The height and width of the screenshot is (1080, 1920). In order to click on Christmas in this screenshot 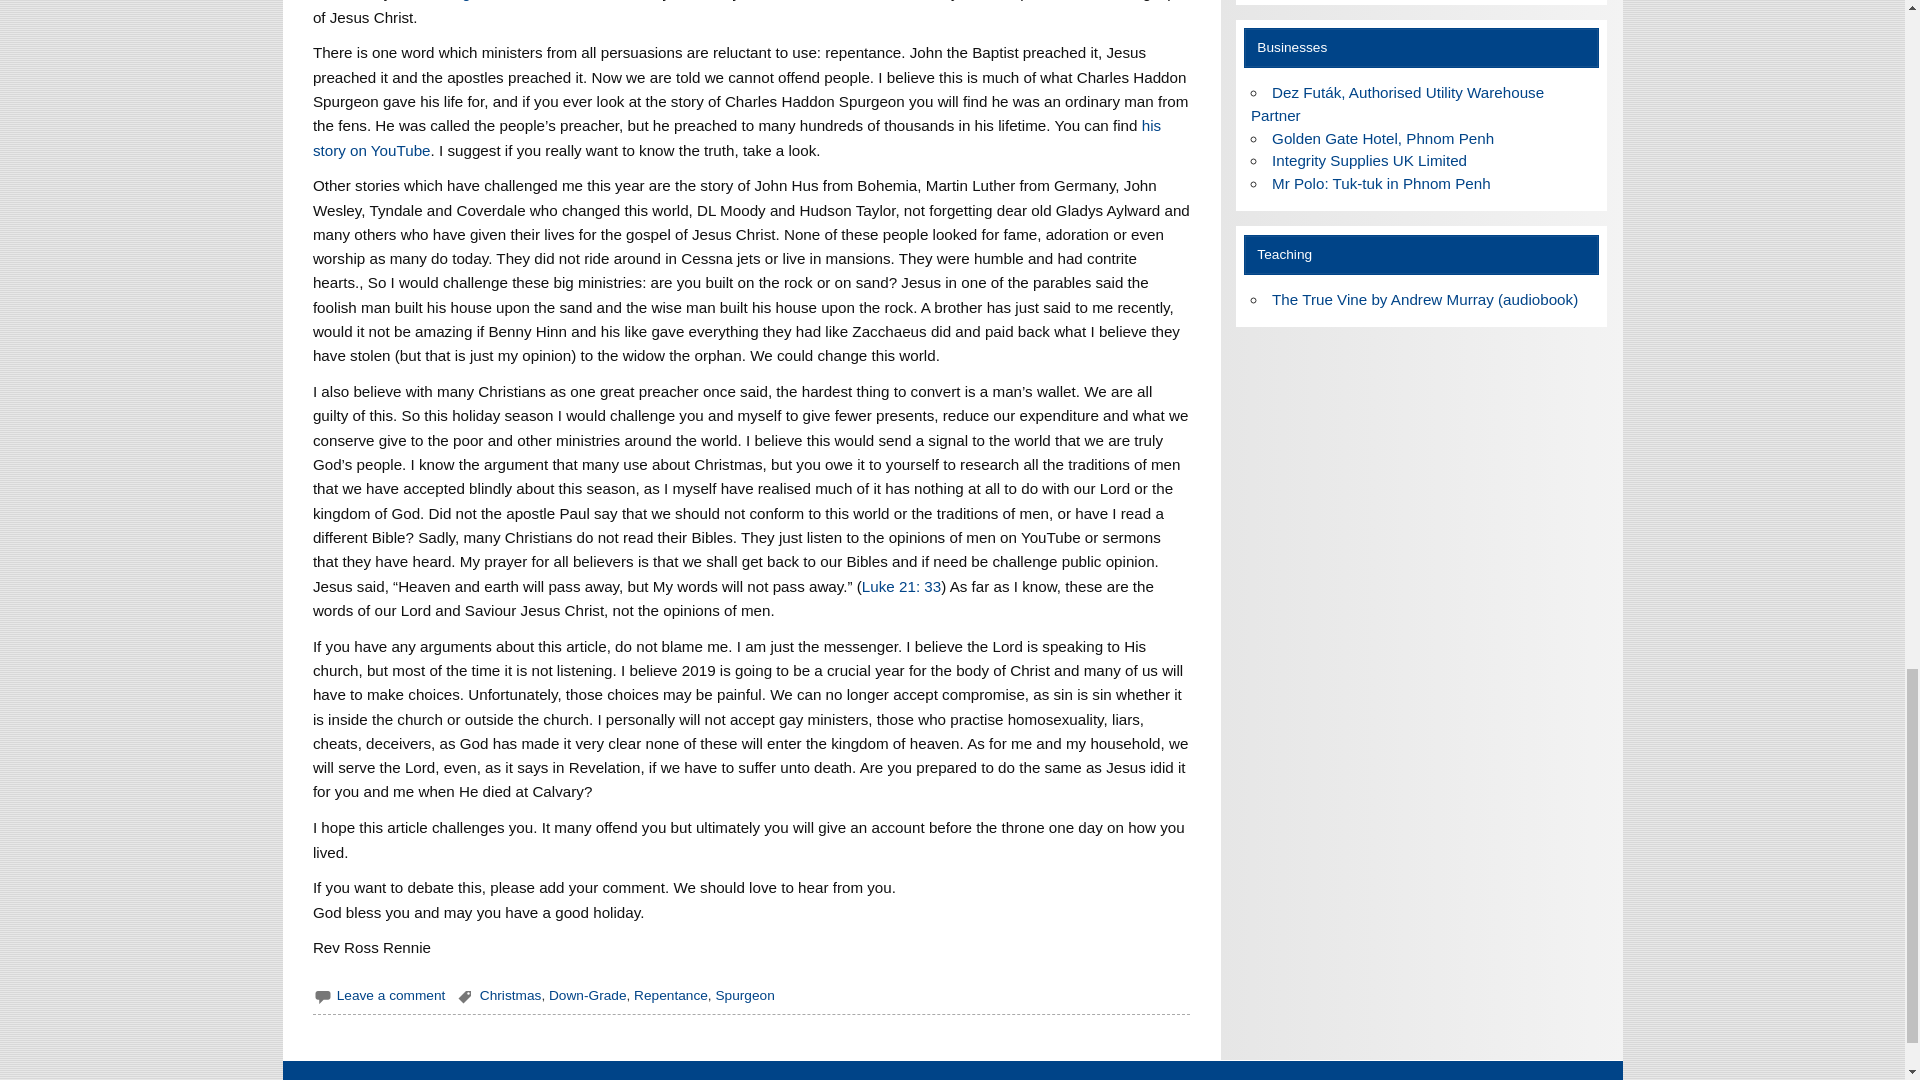, I will do `click(510, 996)`.